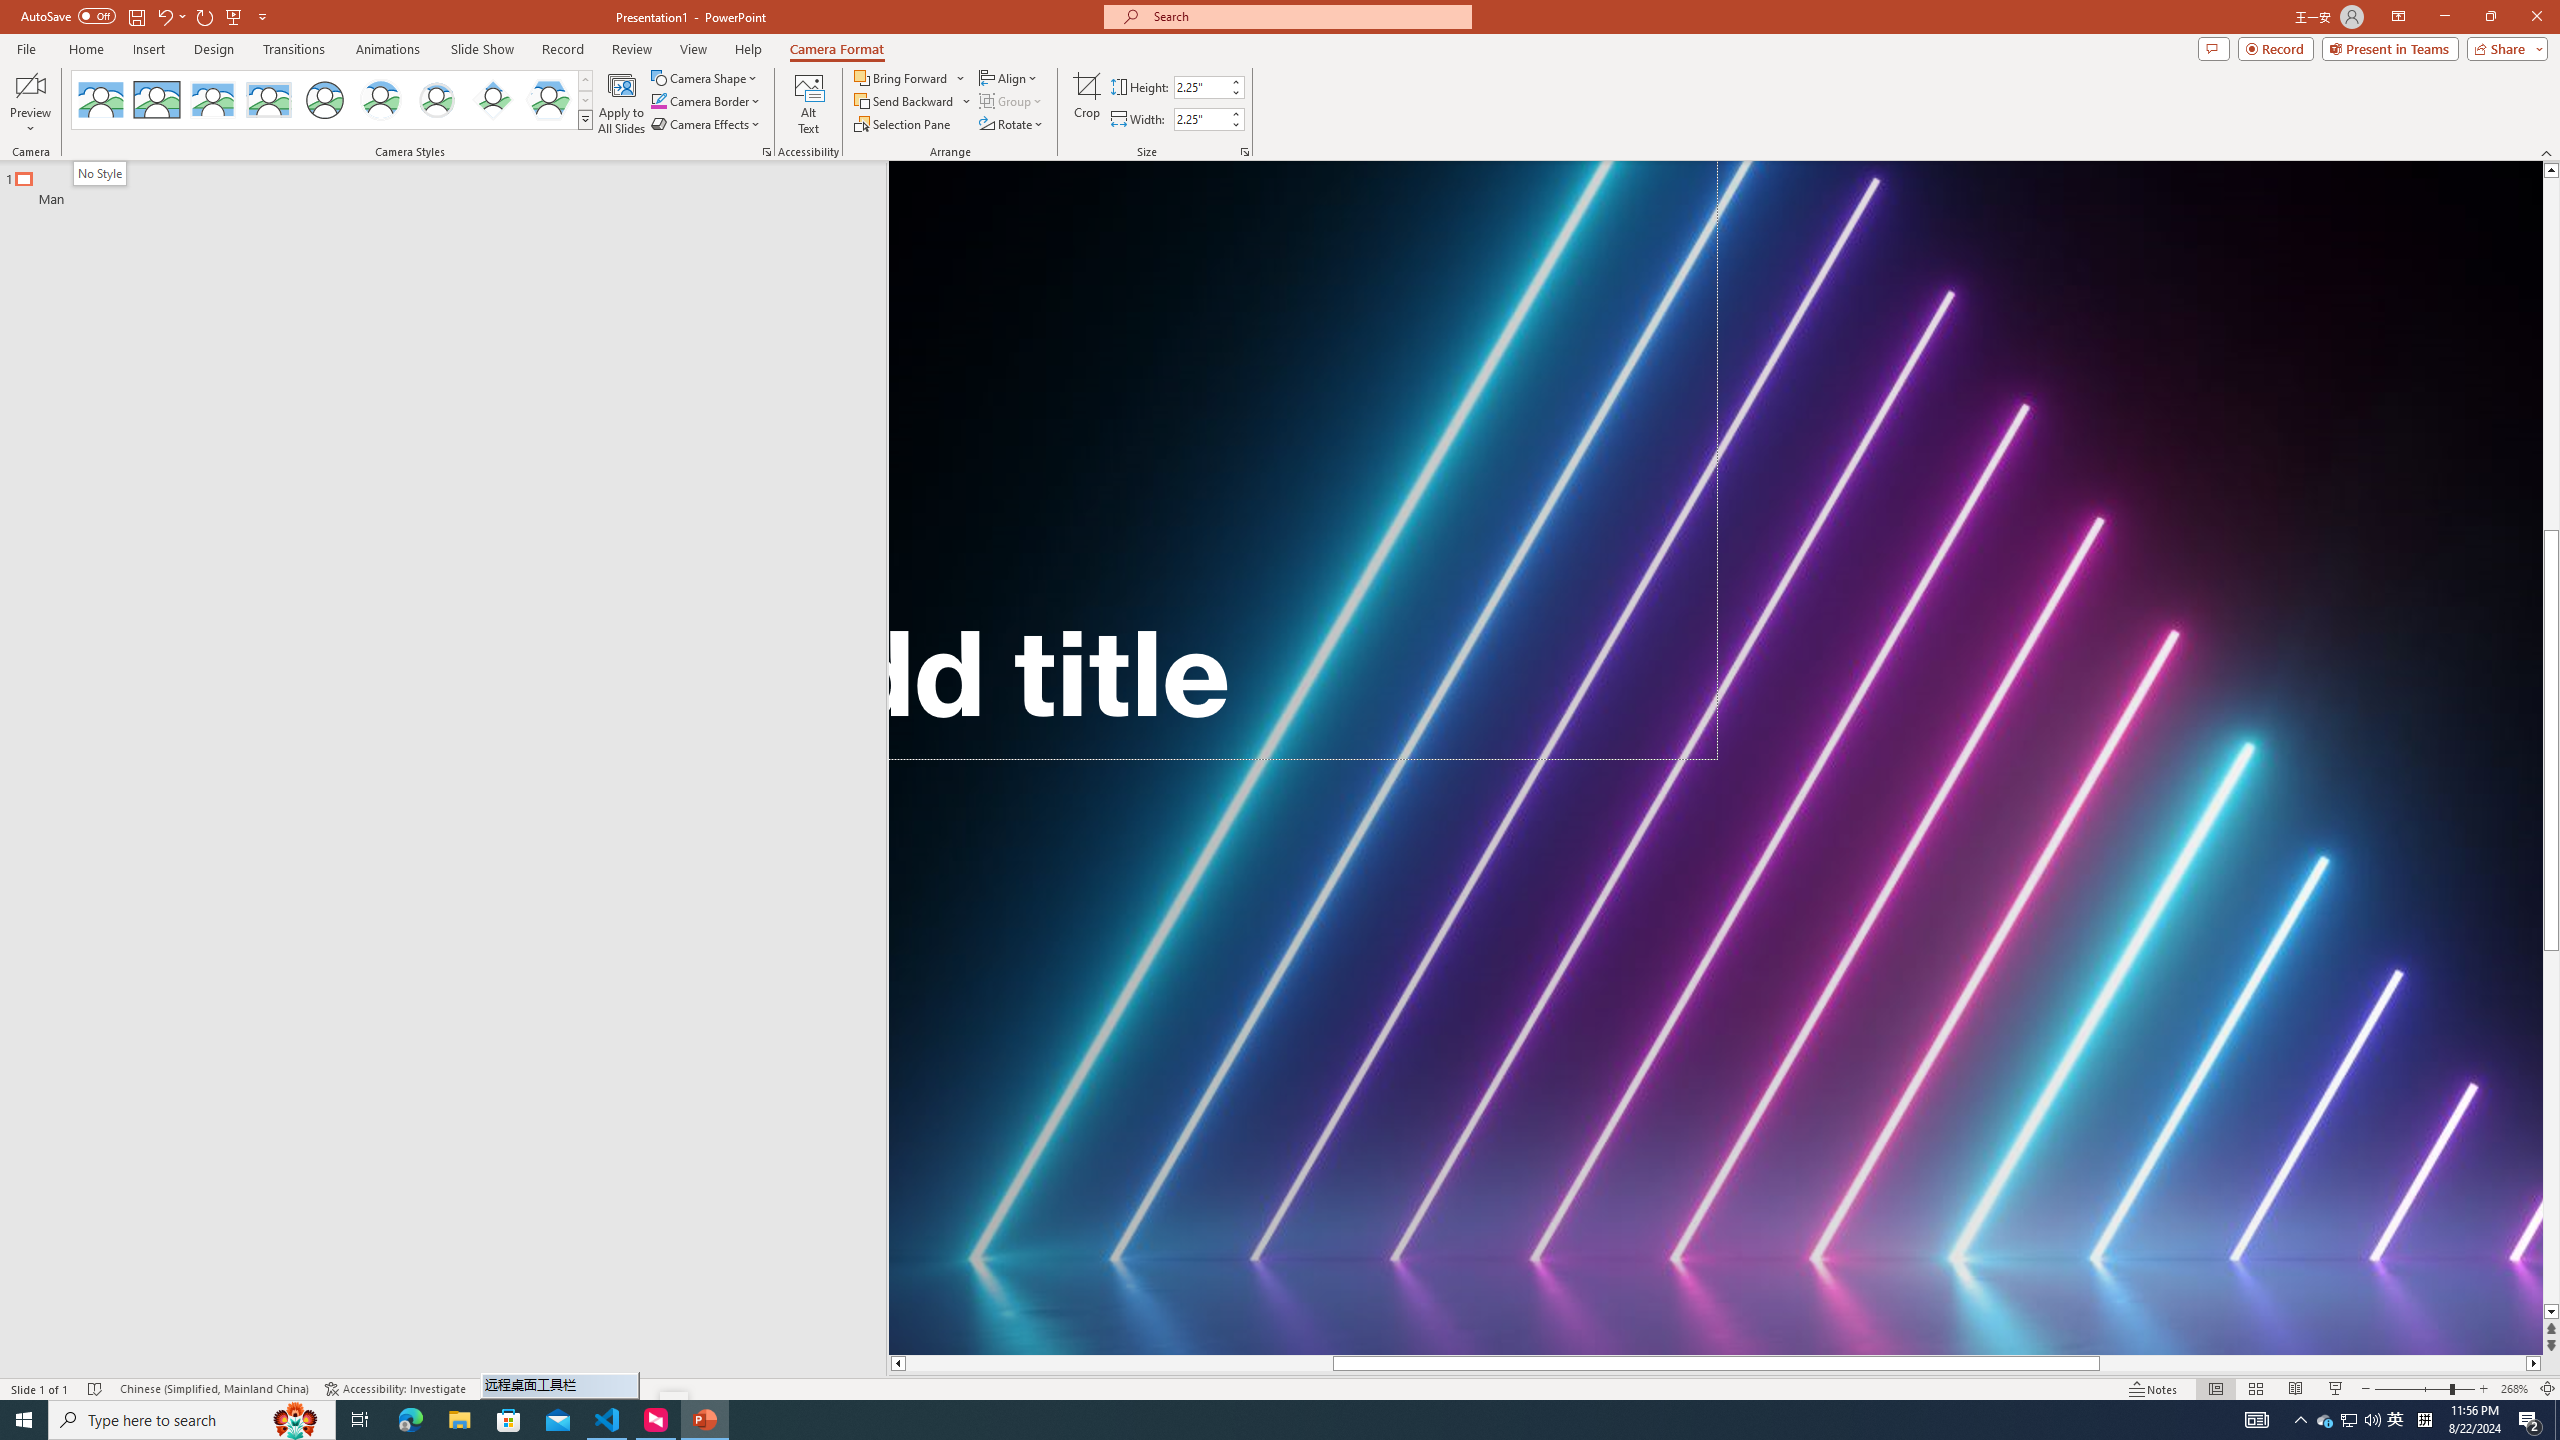  What do you see at coordinates (30, 85) in the screenshot?
I see `Enable Camera Preview` at bounding box center [30, 85].